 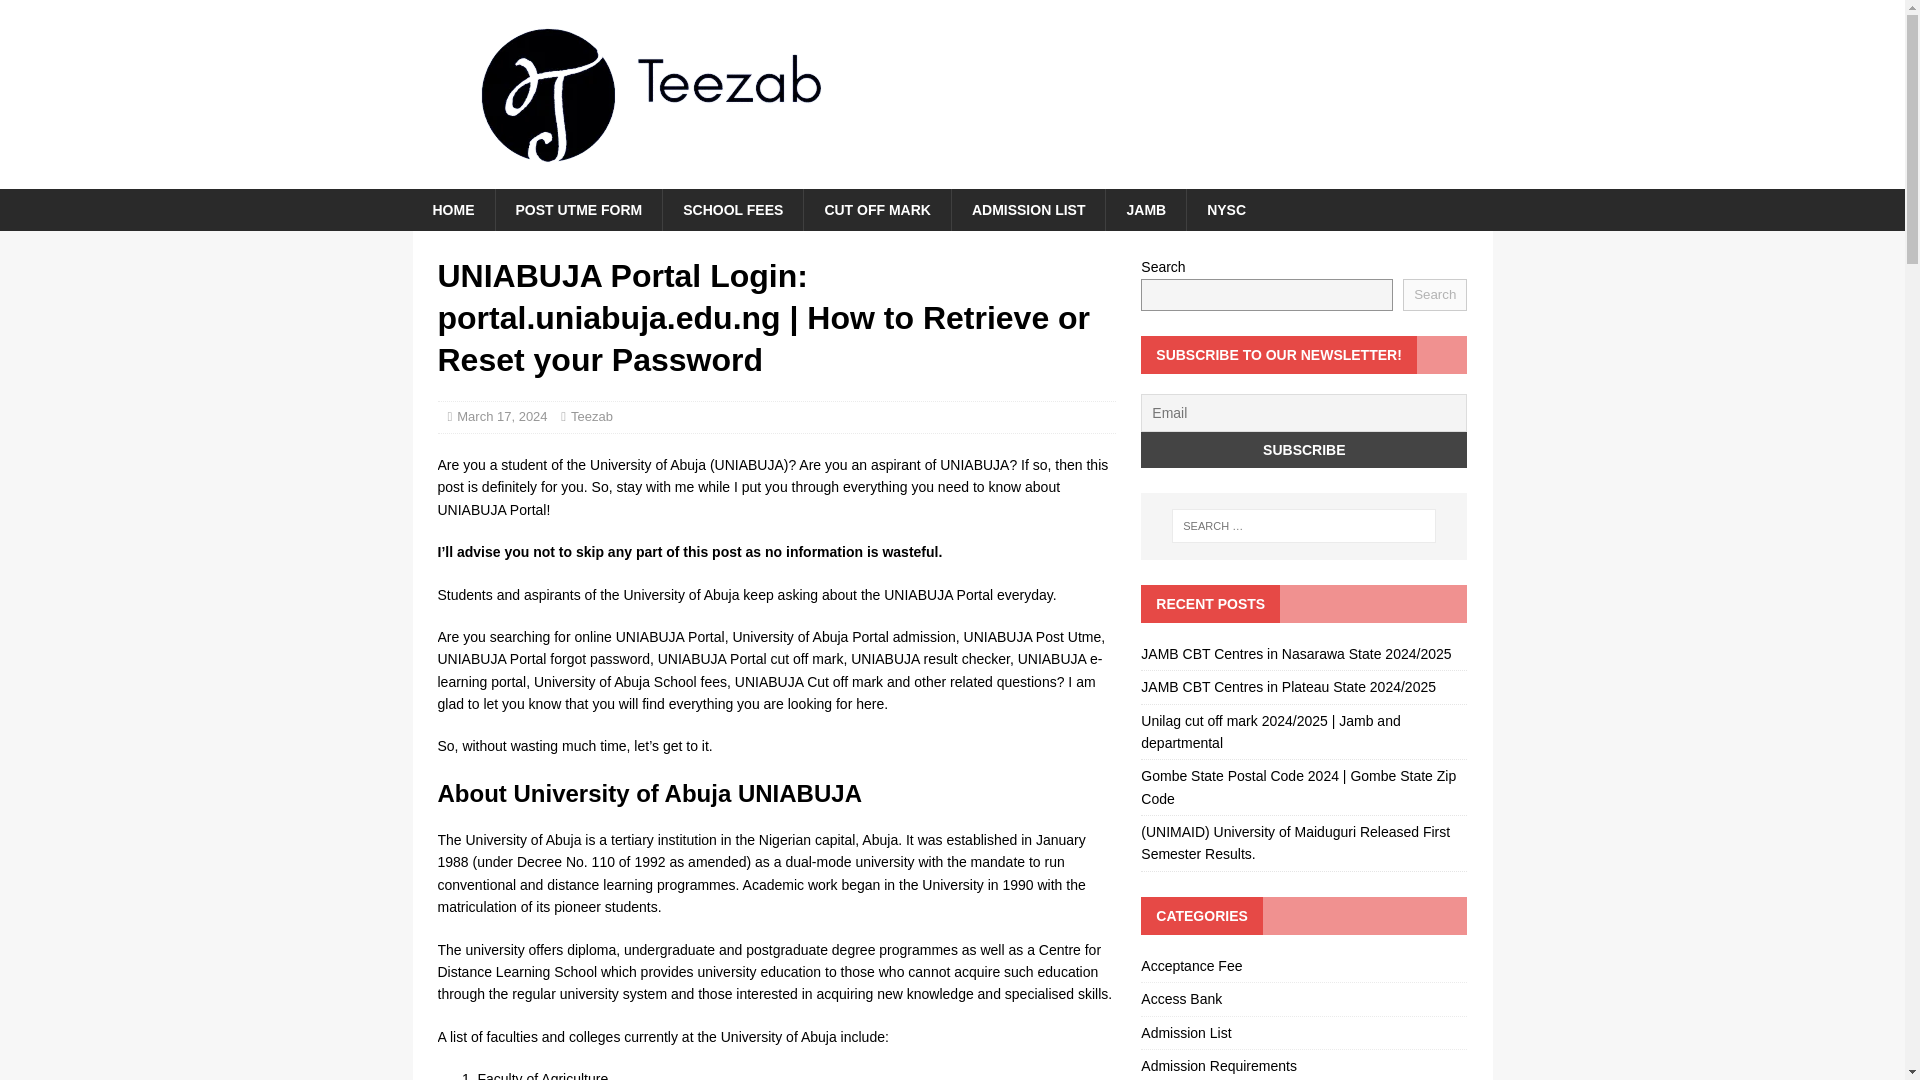 What do you see at coordinates (1028, 210) in the screenshot?
I see `ADMISSION LIST` at bounding box center [1028, 210].